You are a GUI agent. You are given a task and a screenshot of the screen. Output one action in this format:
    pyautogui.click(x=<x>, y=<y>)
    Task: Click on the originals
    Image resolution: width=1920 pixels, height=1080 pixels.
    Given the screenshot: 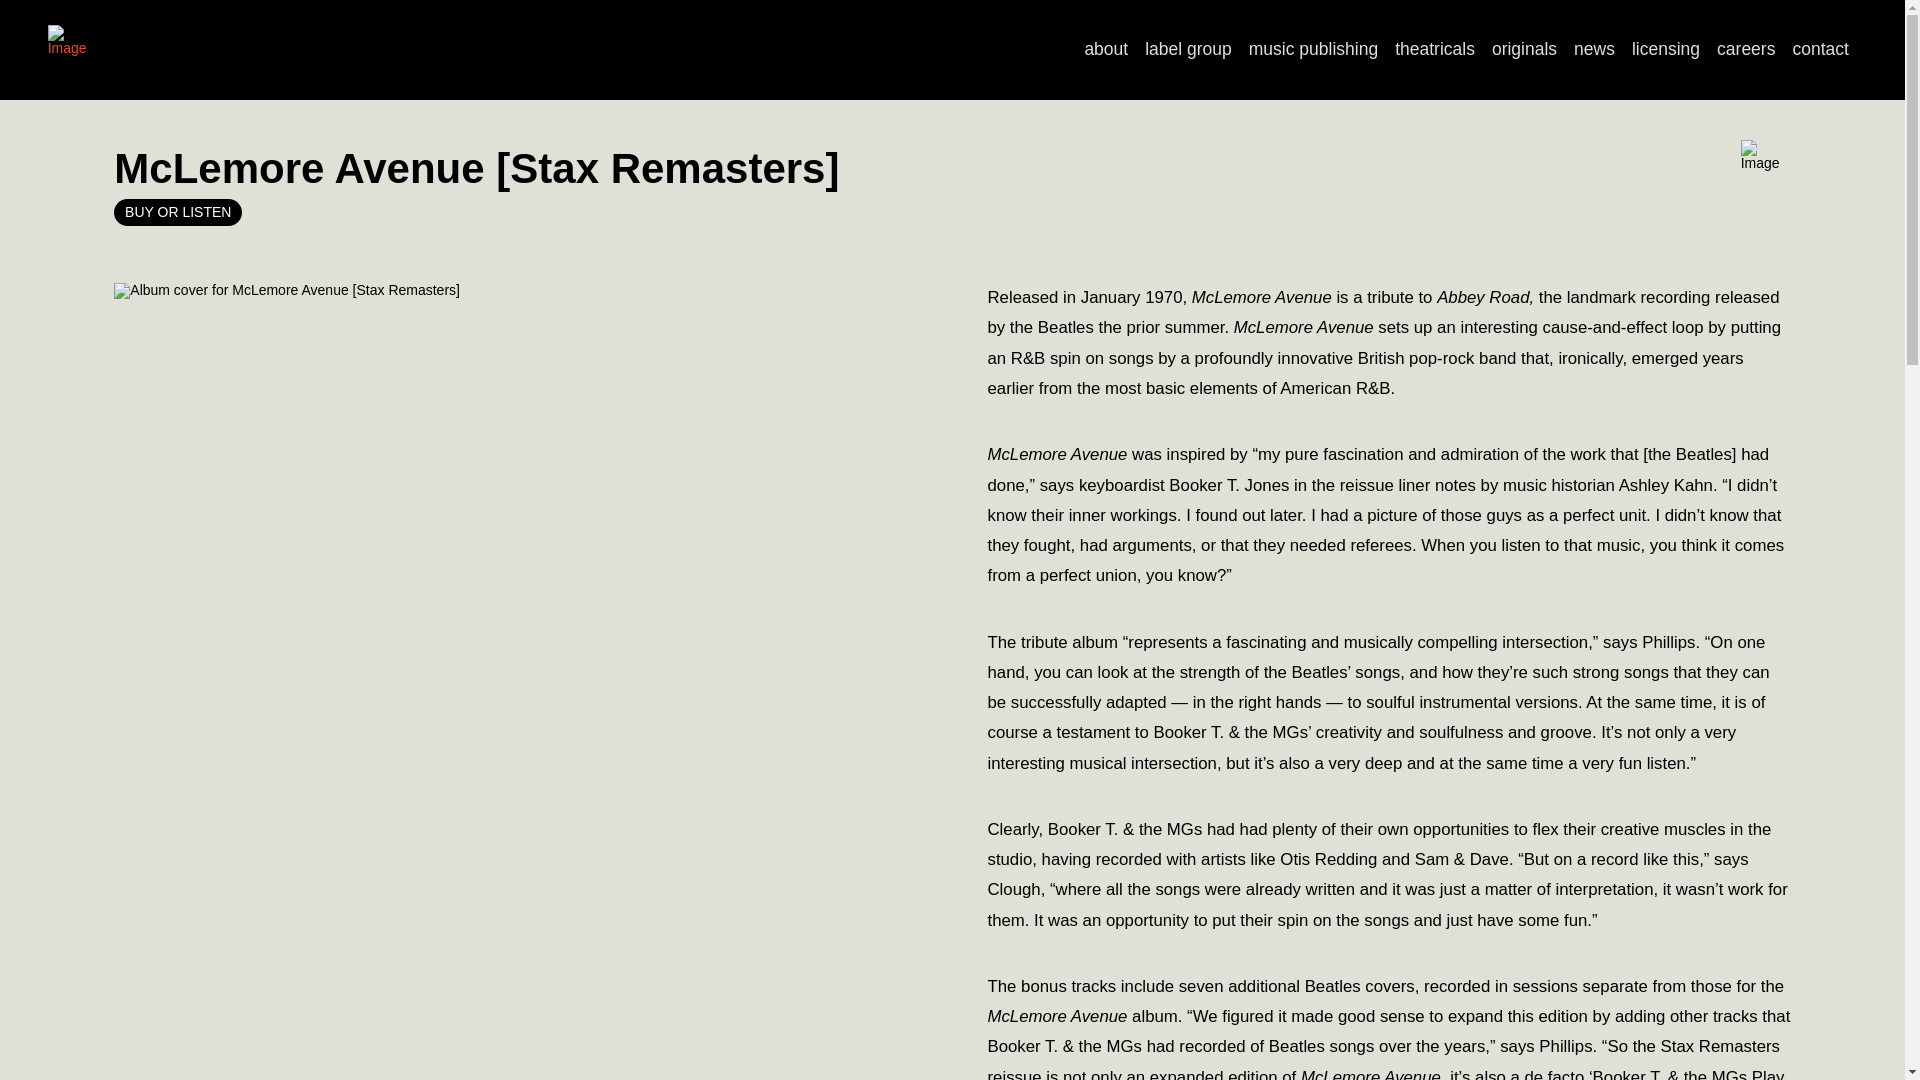 What is the action you would take?
    pyautogui.click(x=1523, y=50)
    